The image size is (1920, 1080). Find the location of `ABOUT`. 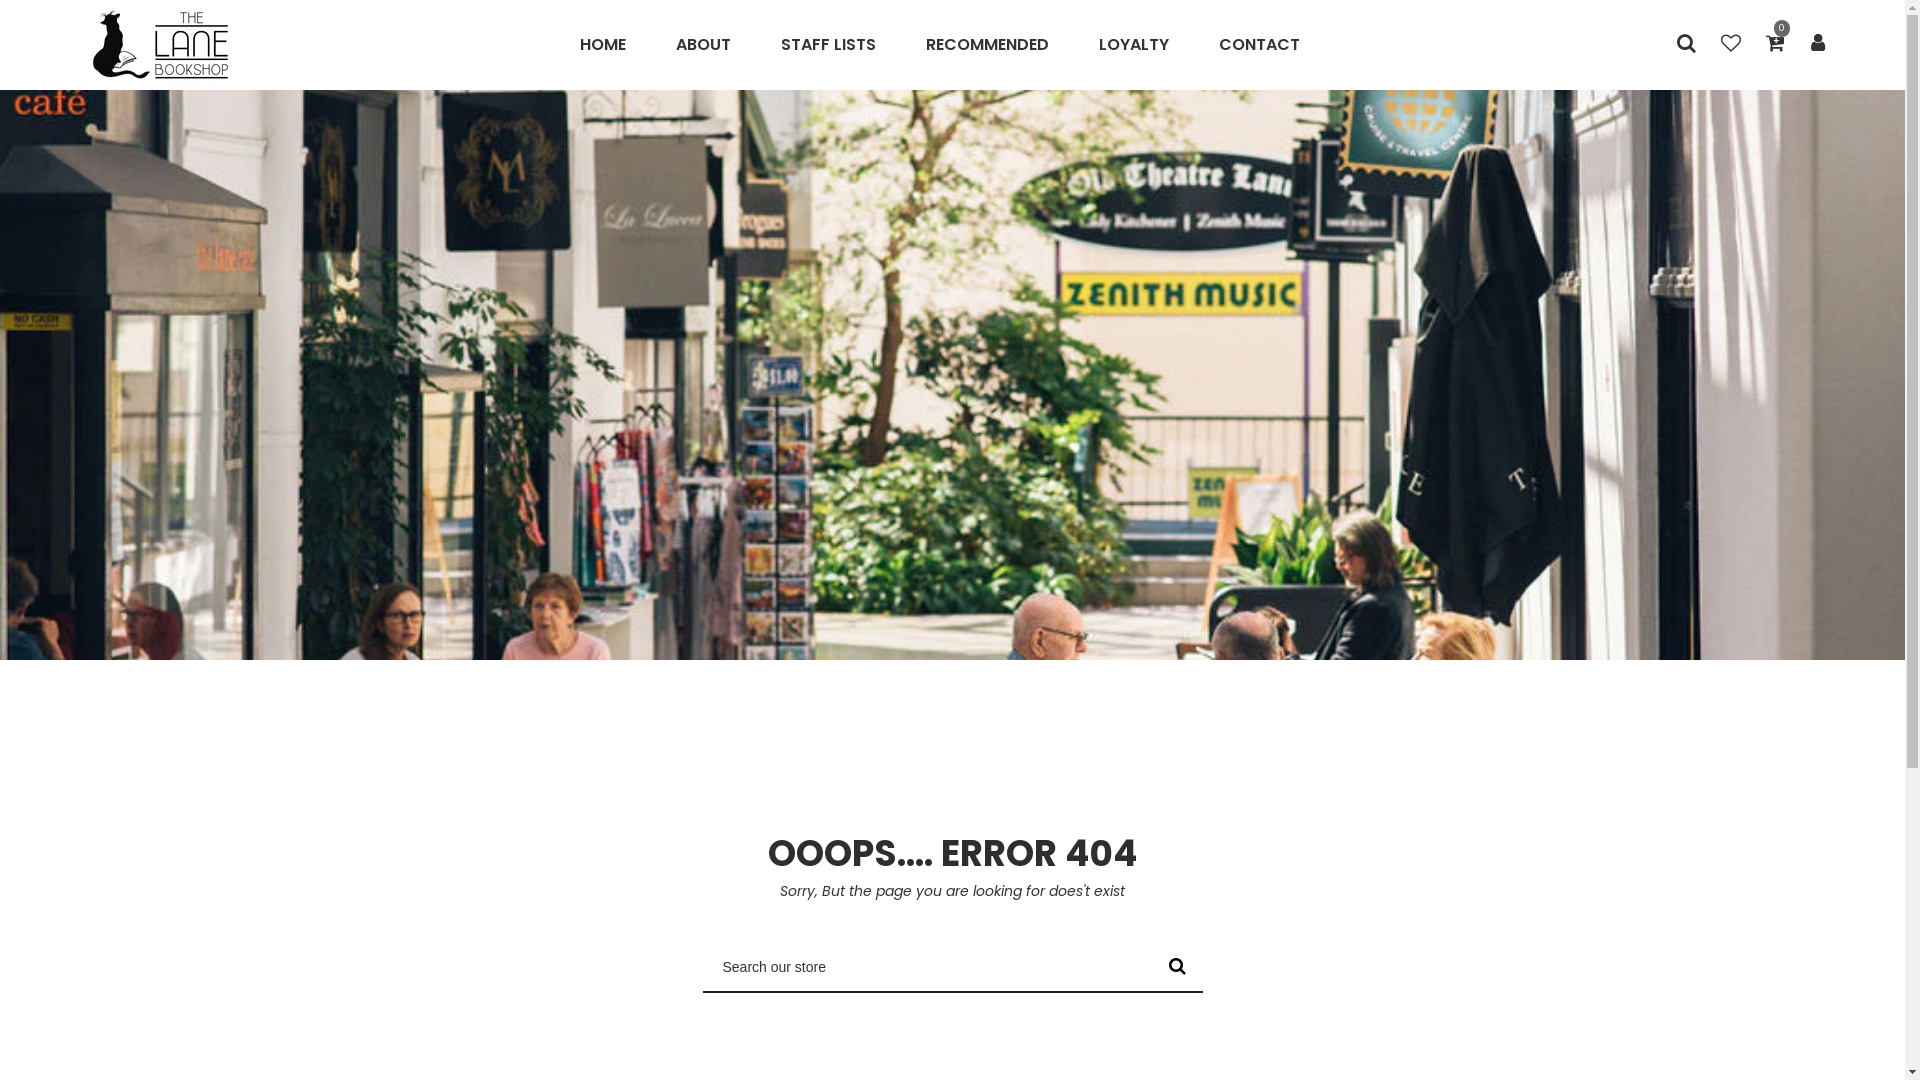

ABOUT is located at coordinates (704, 45).